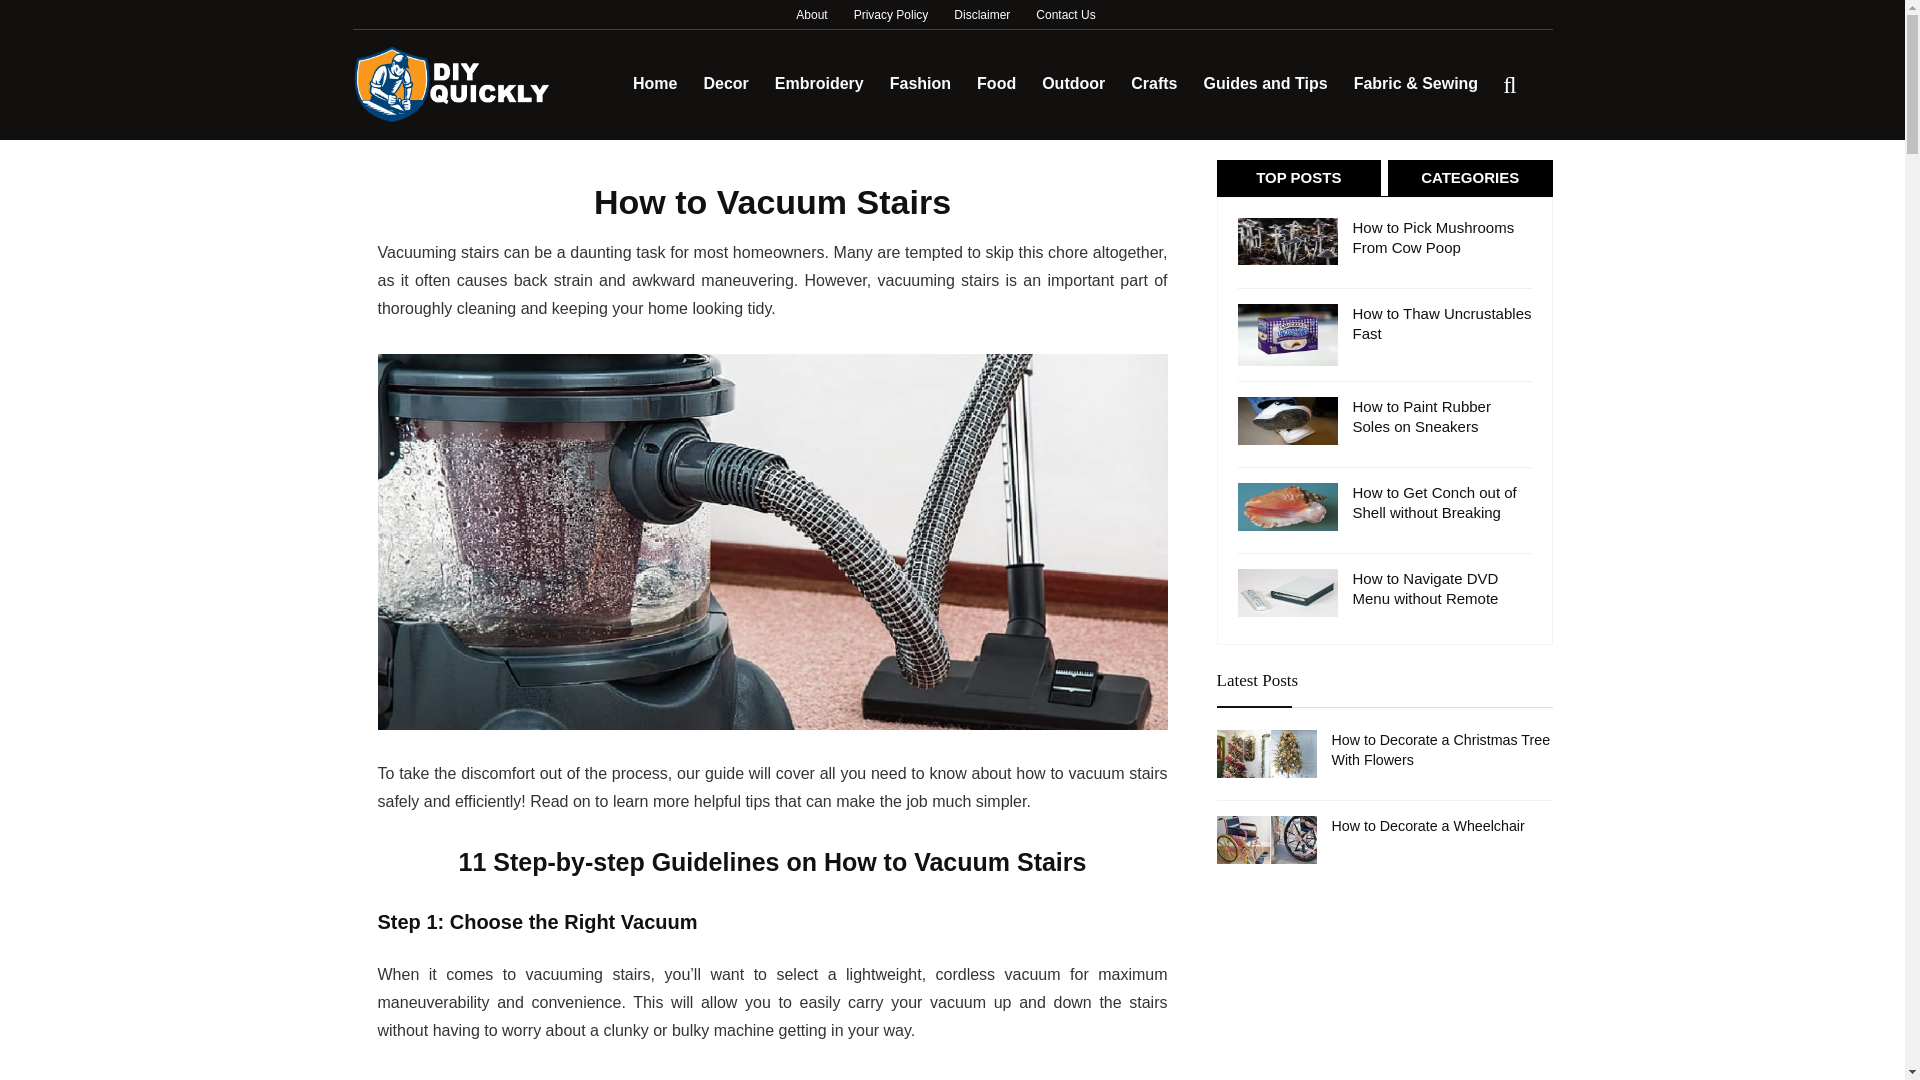 This screenshot has height=1080, width=1920. What do you see at coordinates (1065, 14) in the screenshot?
I see `Contact Us` at bounding box center [1065, 14].